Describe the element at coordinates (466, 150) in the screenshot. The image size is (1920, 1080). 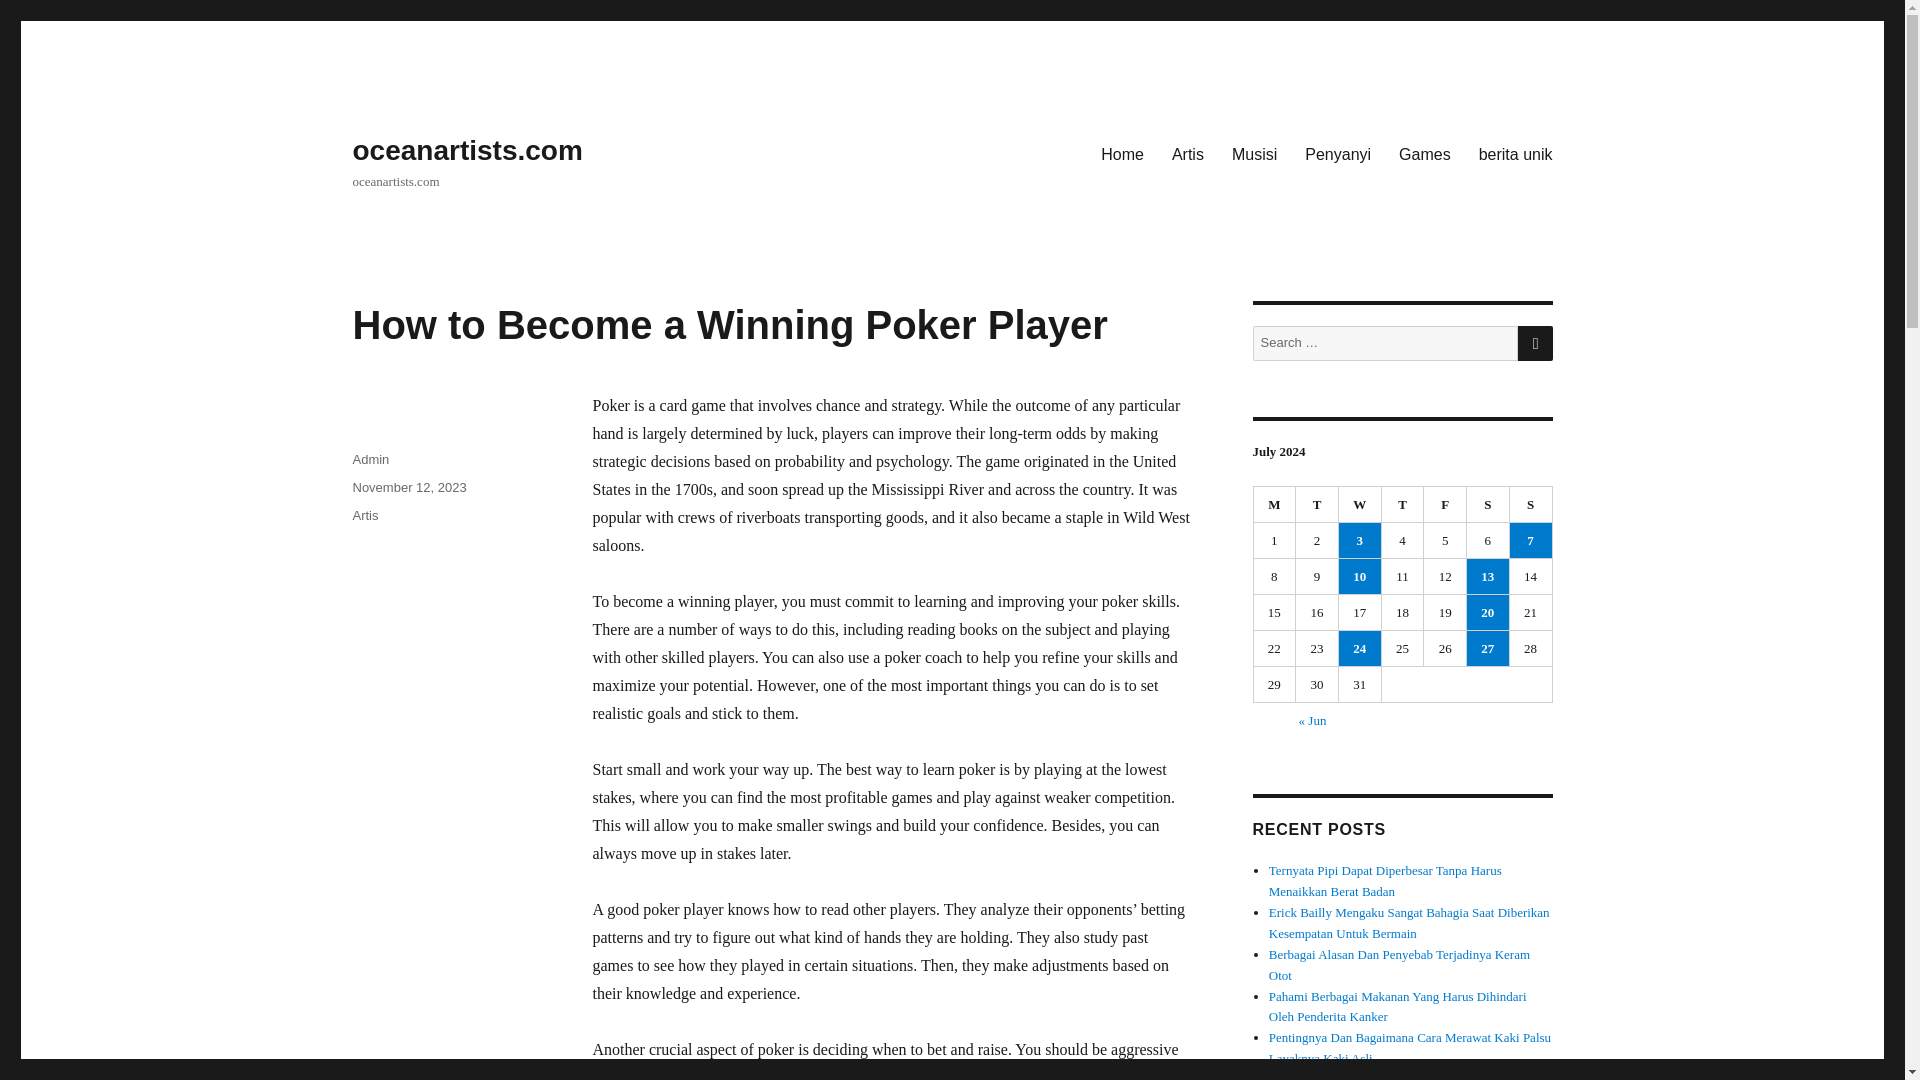
I see `oceanartists.com` at that location.